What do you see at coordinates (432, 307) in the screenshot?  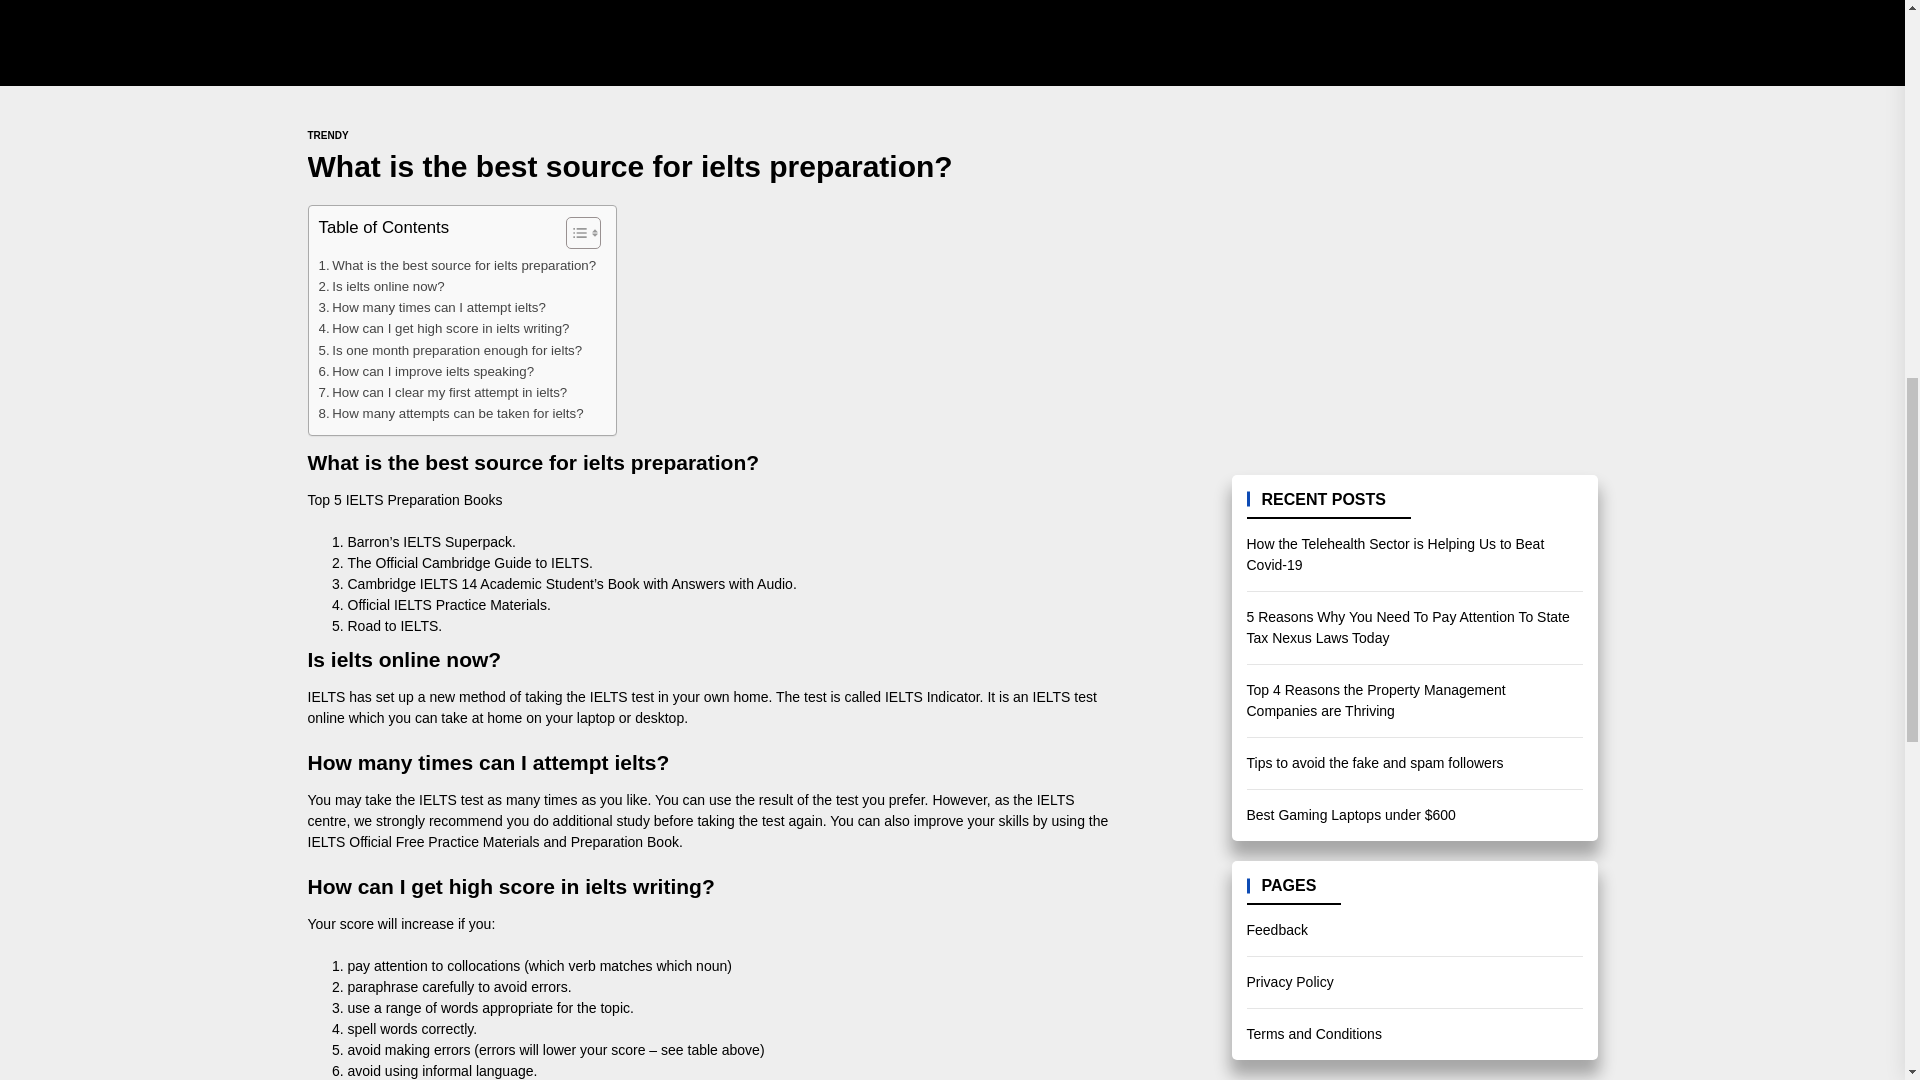 I see `How many times can I attempt ielts?` at bounding box center [432, 307].